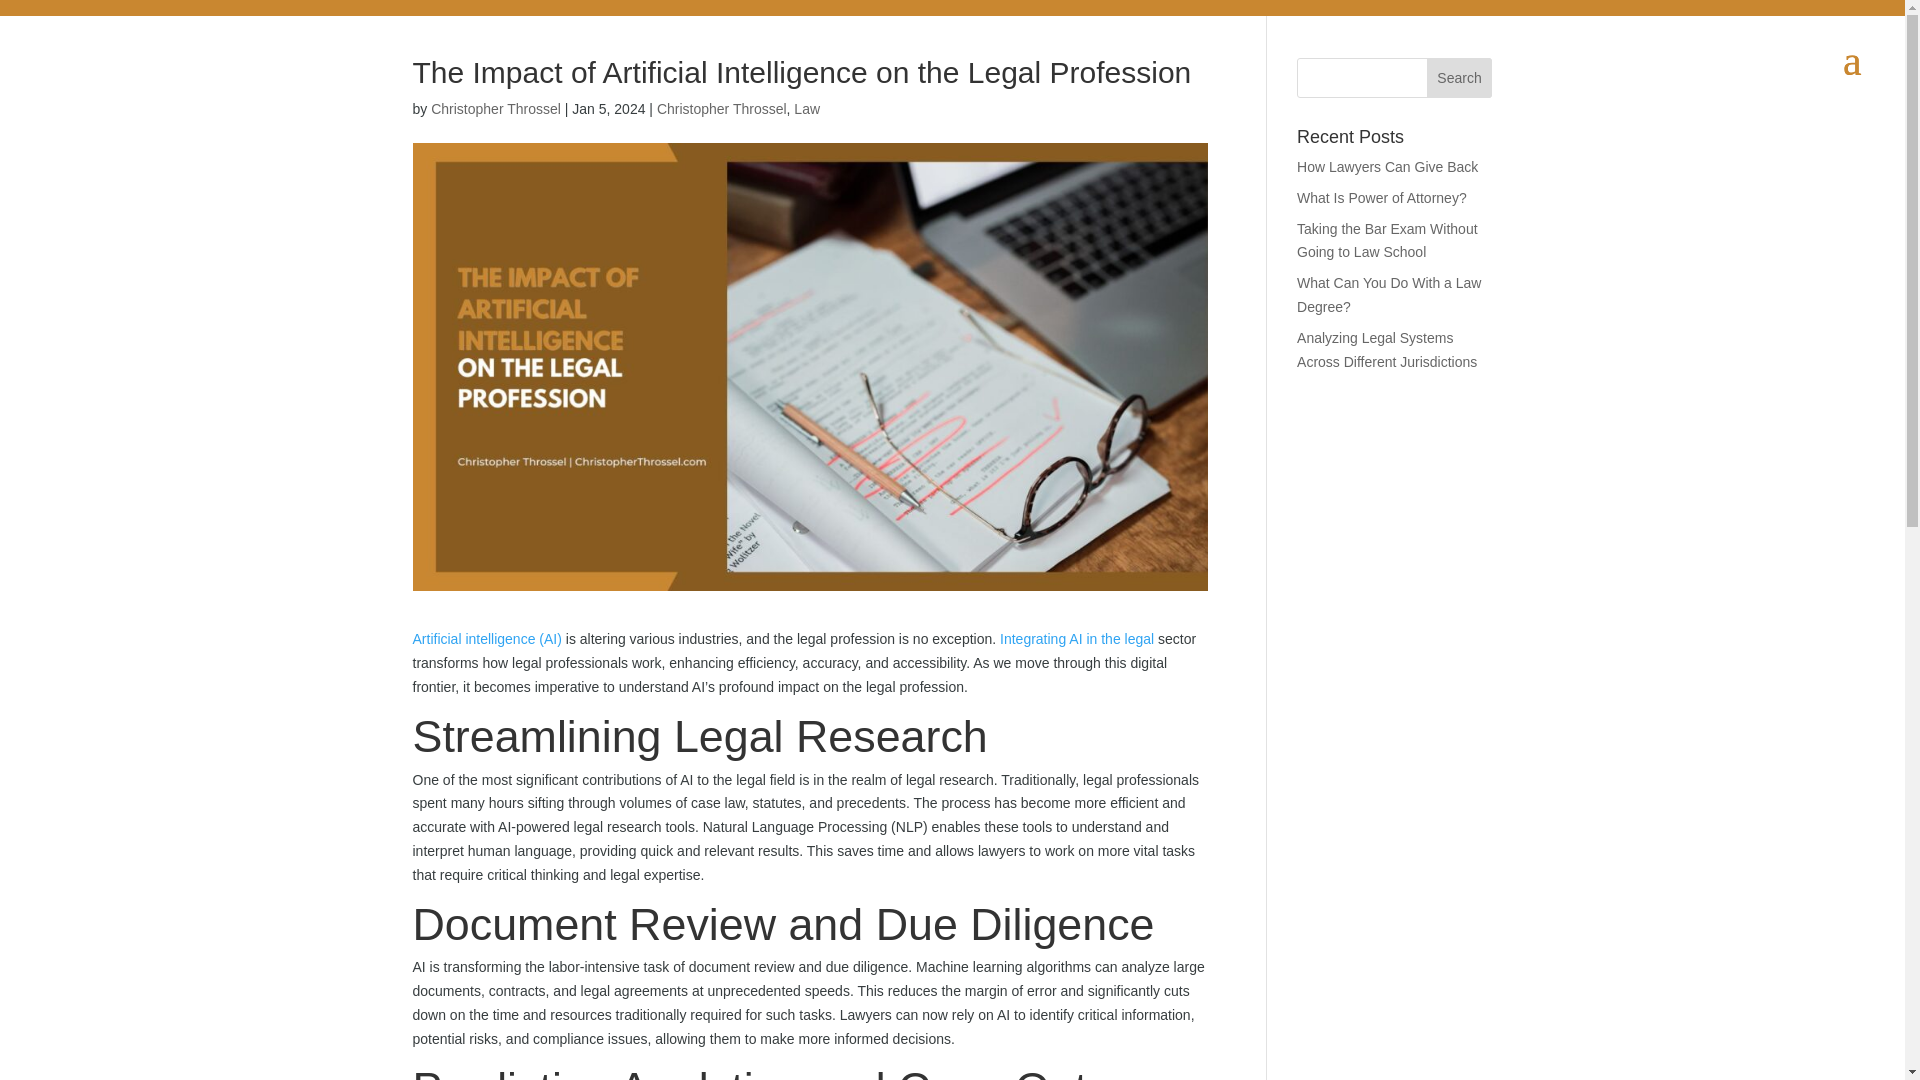  What do you see at coordinates (1388, 241) in the screenshot?
I see `Taking the Bar Exam Without Going to Law School` at bounding box center [1388, 241].